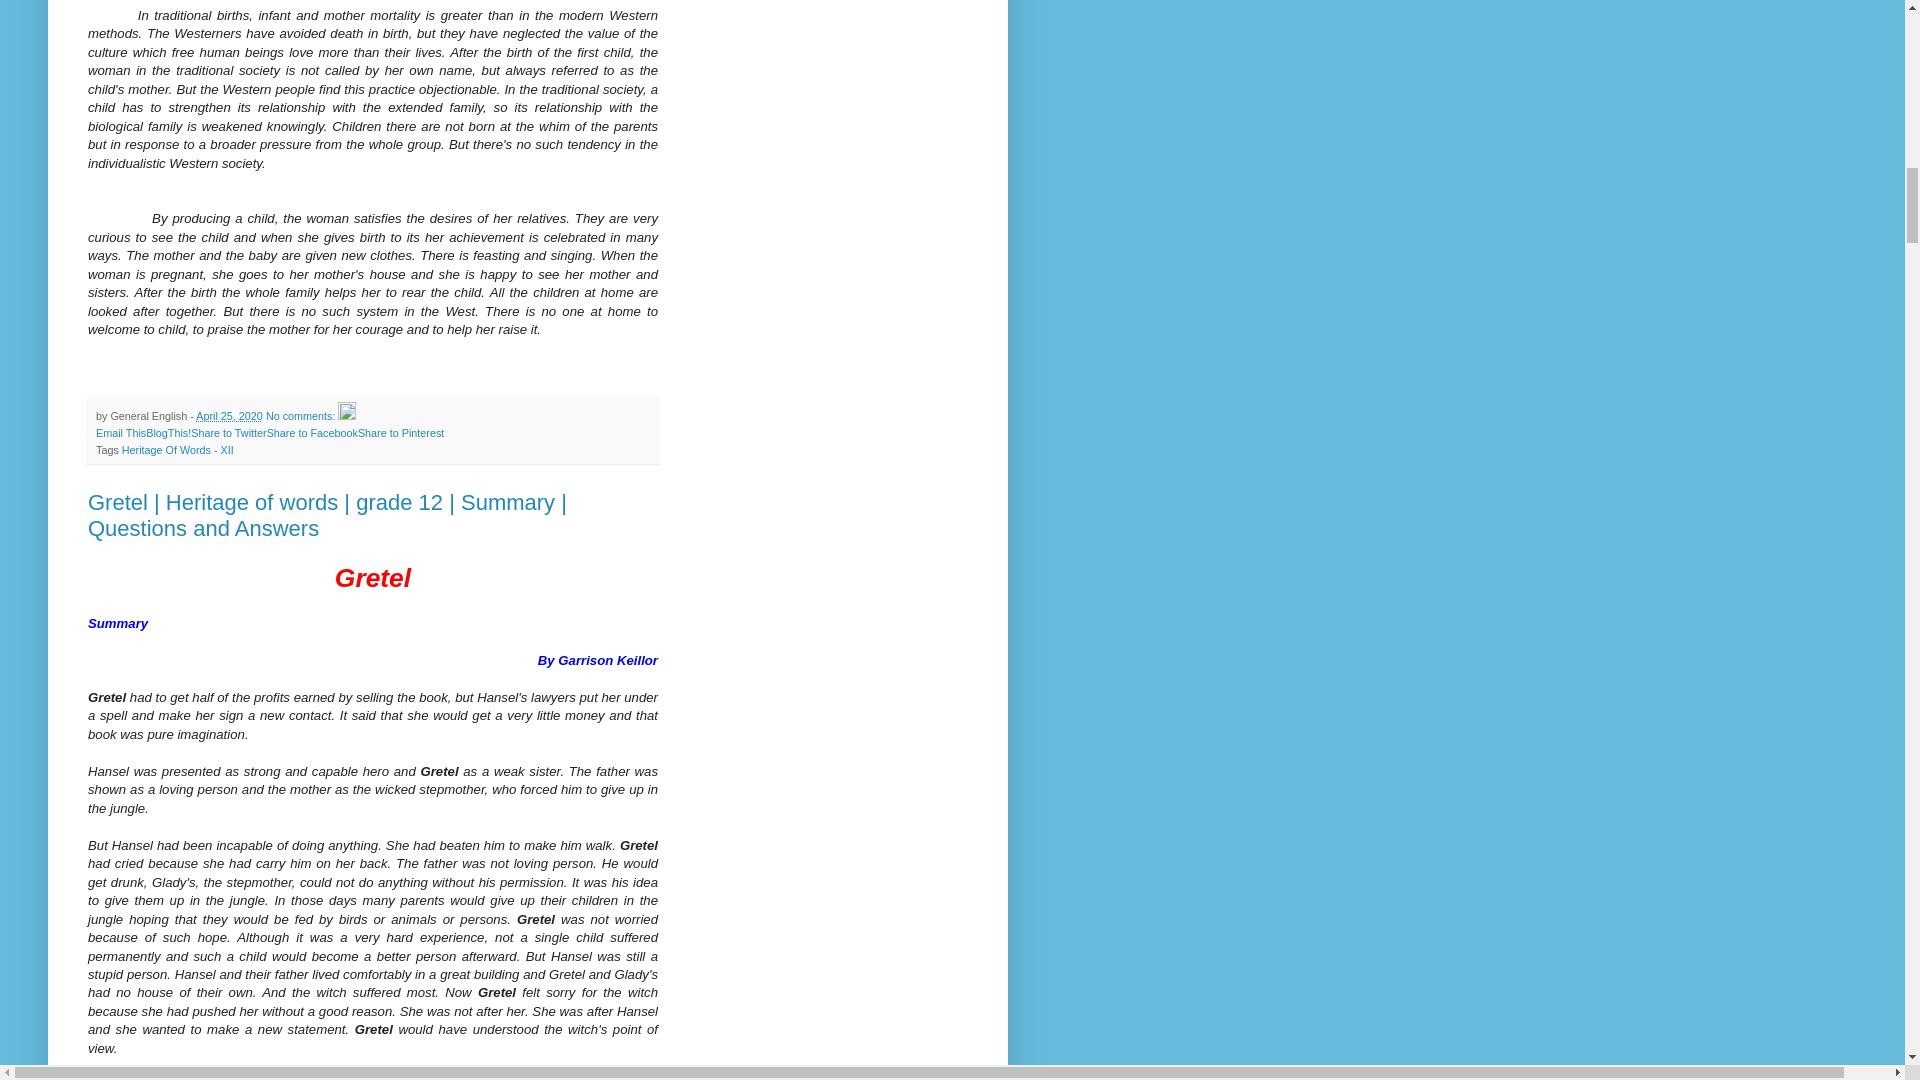 This screenshot has height=1080, width=1920. What do you see at coordinates (229, 416) in the screenshot?
I see `permanent link` at bounding box center [229, 416].